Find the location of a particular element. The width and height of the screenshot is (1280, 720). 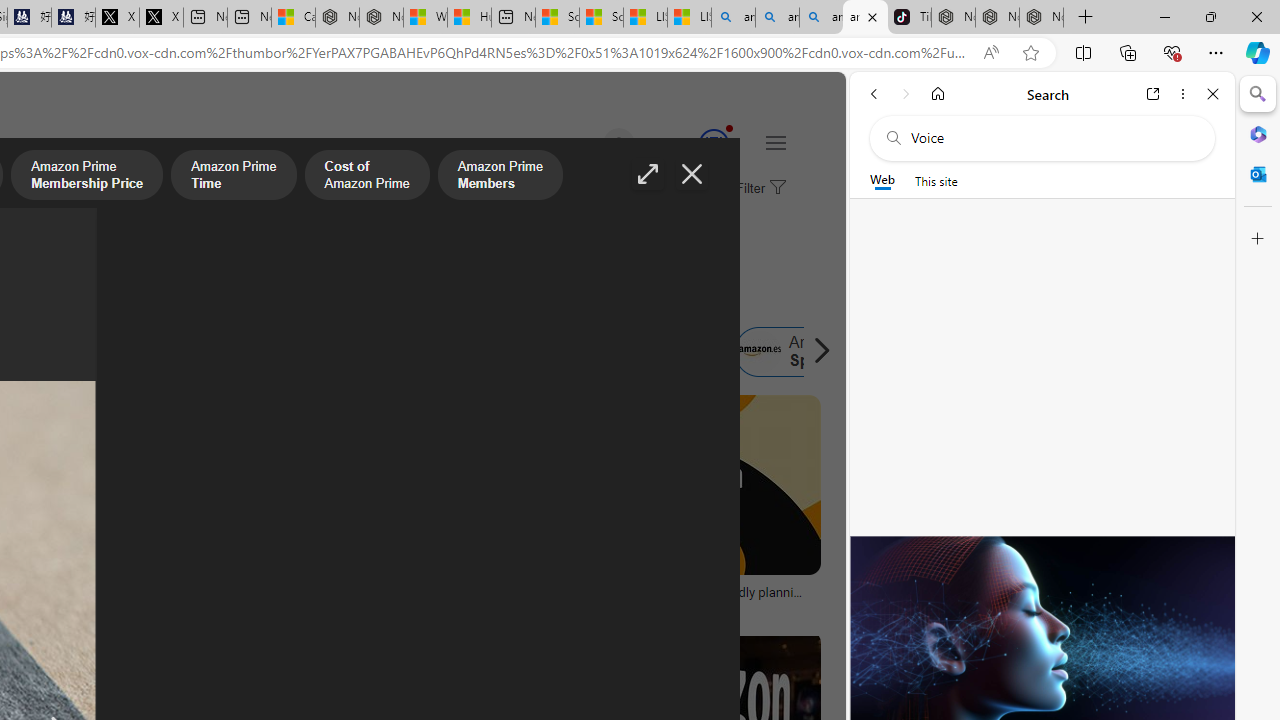

logopng.com.br is located at coordinates (64, 606).